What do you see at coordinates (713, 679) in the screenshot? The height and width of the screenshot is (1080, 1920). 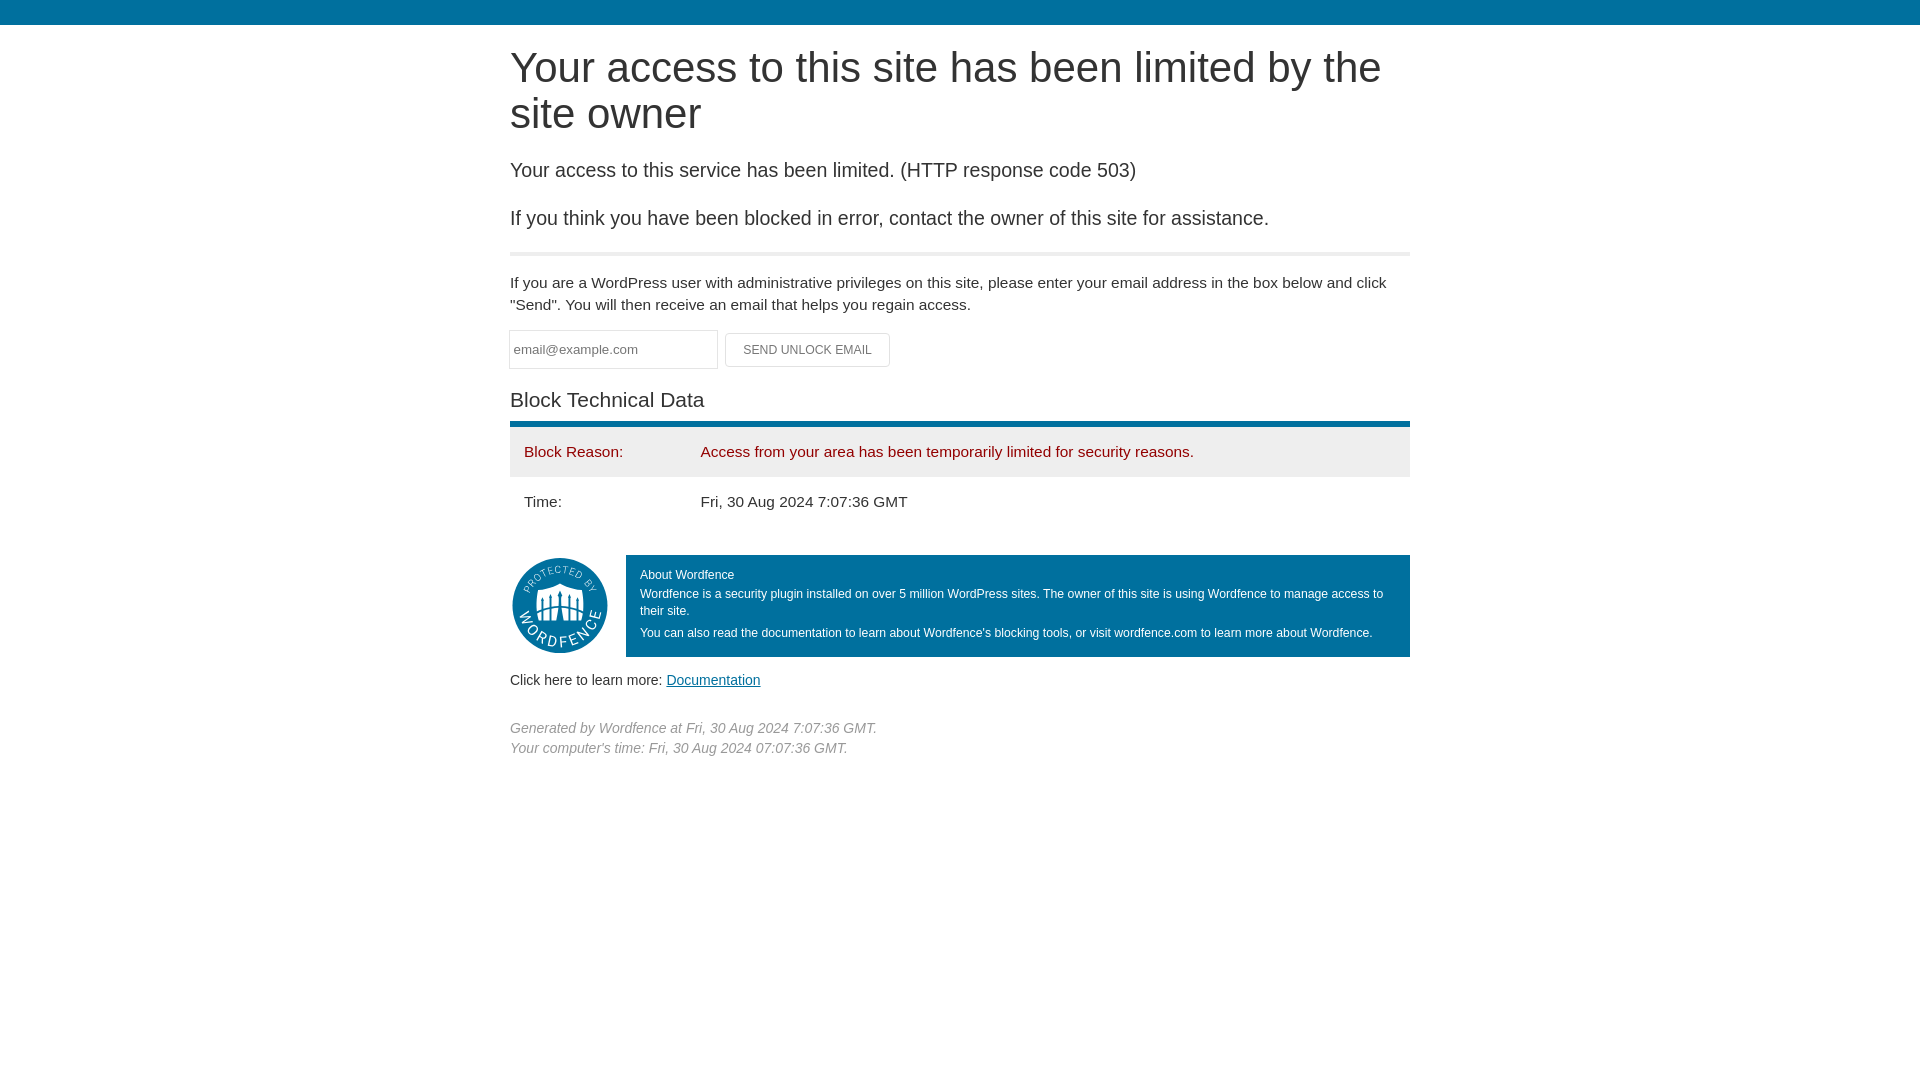 I see `Documentation` at bounding box center [713, 679].